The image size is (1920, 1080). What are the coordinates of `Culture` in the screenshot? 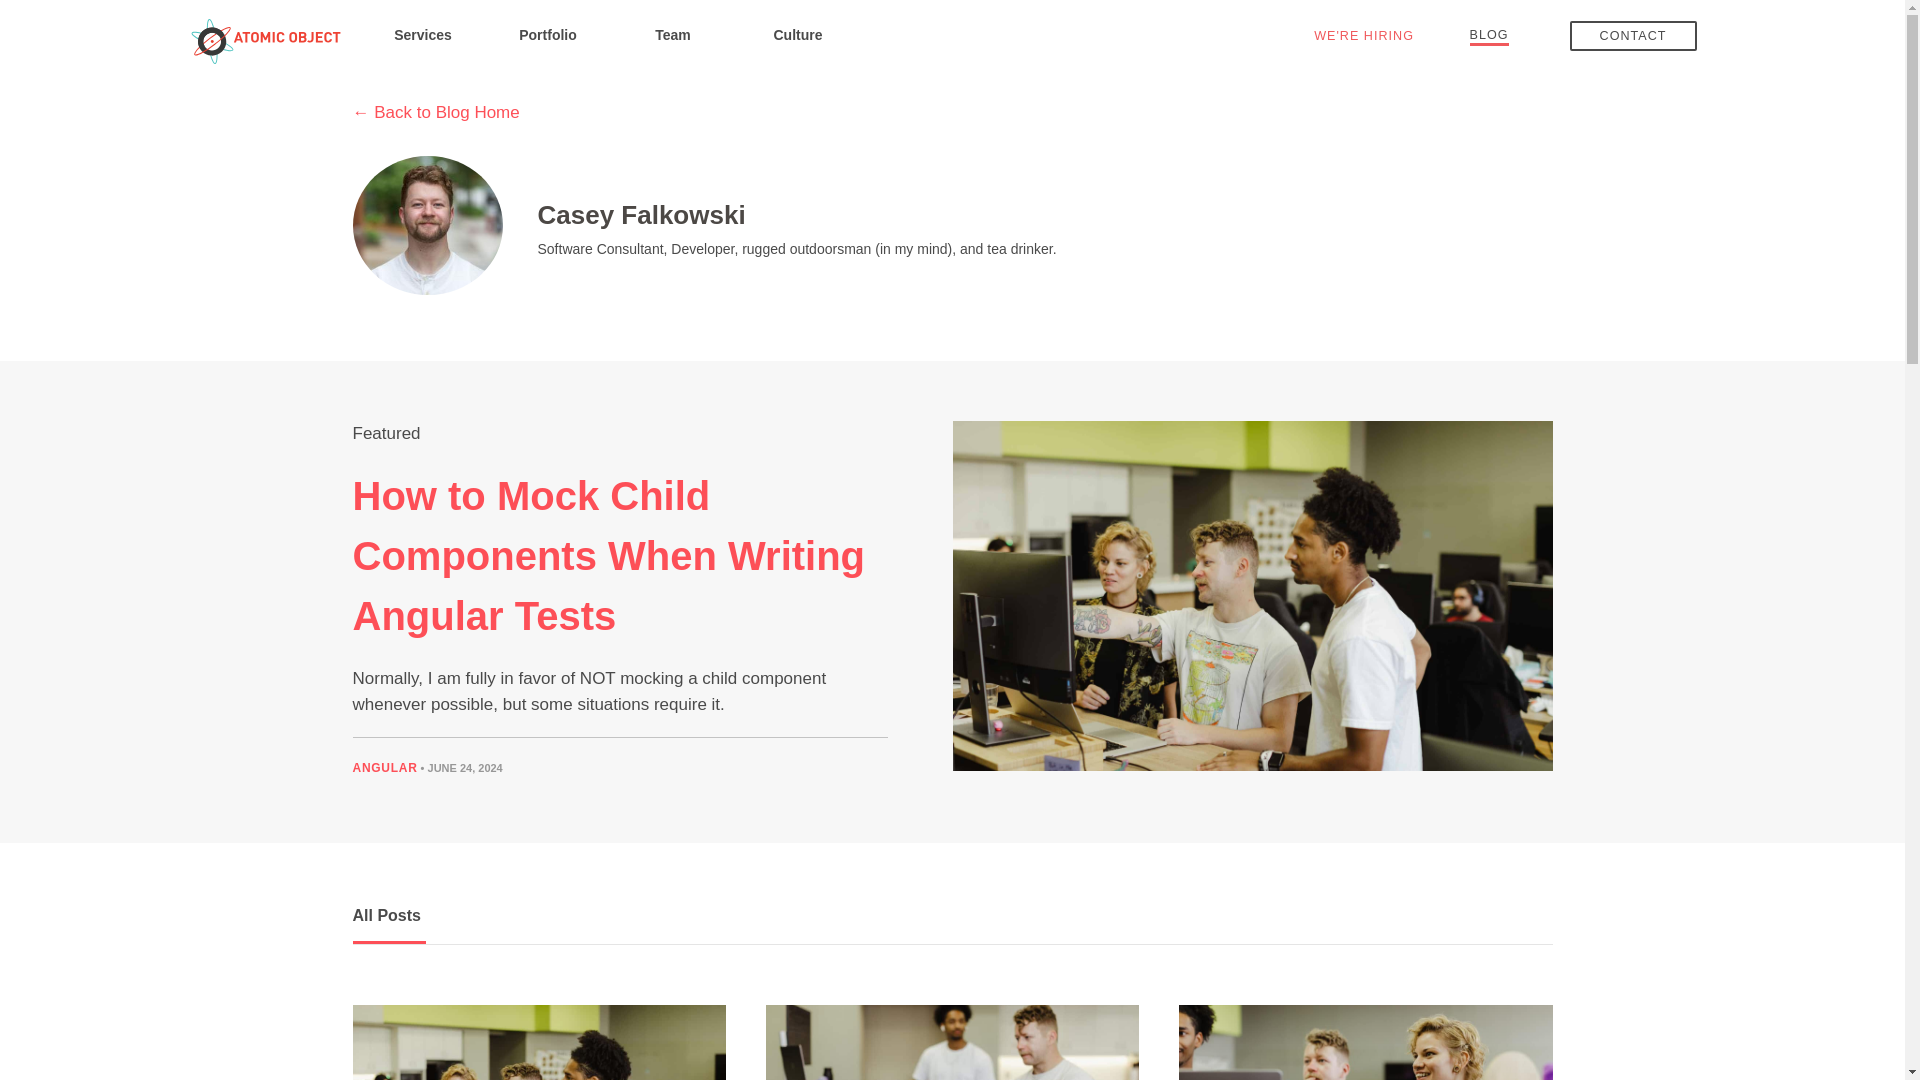 It's located at (798, 34).